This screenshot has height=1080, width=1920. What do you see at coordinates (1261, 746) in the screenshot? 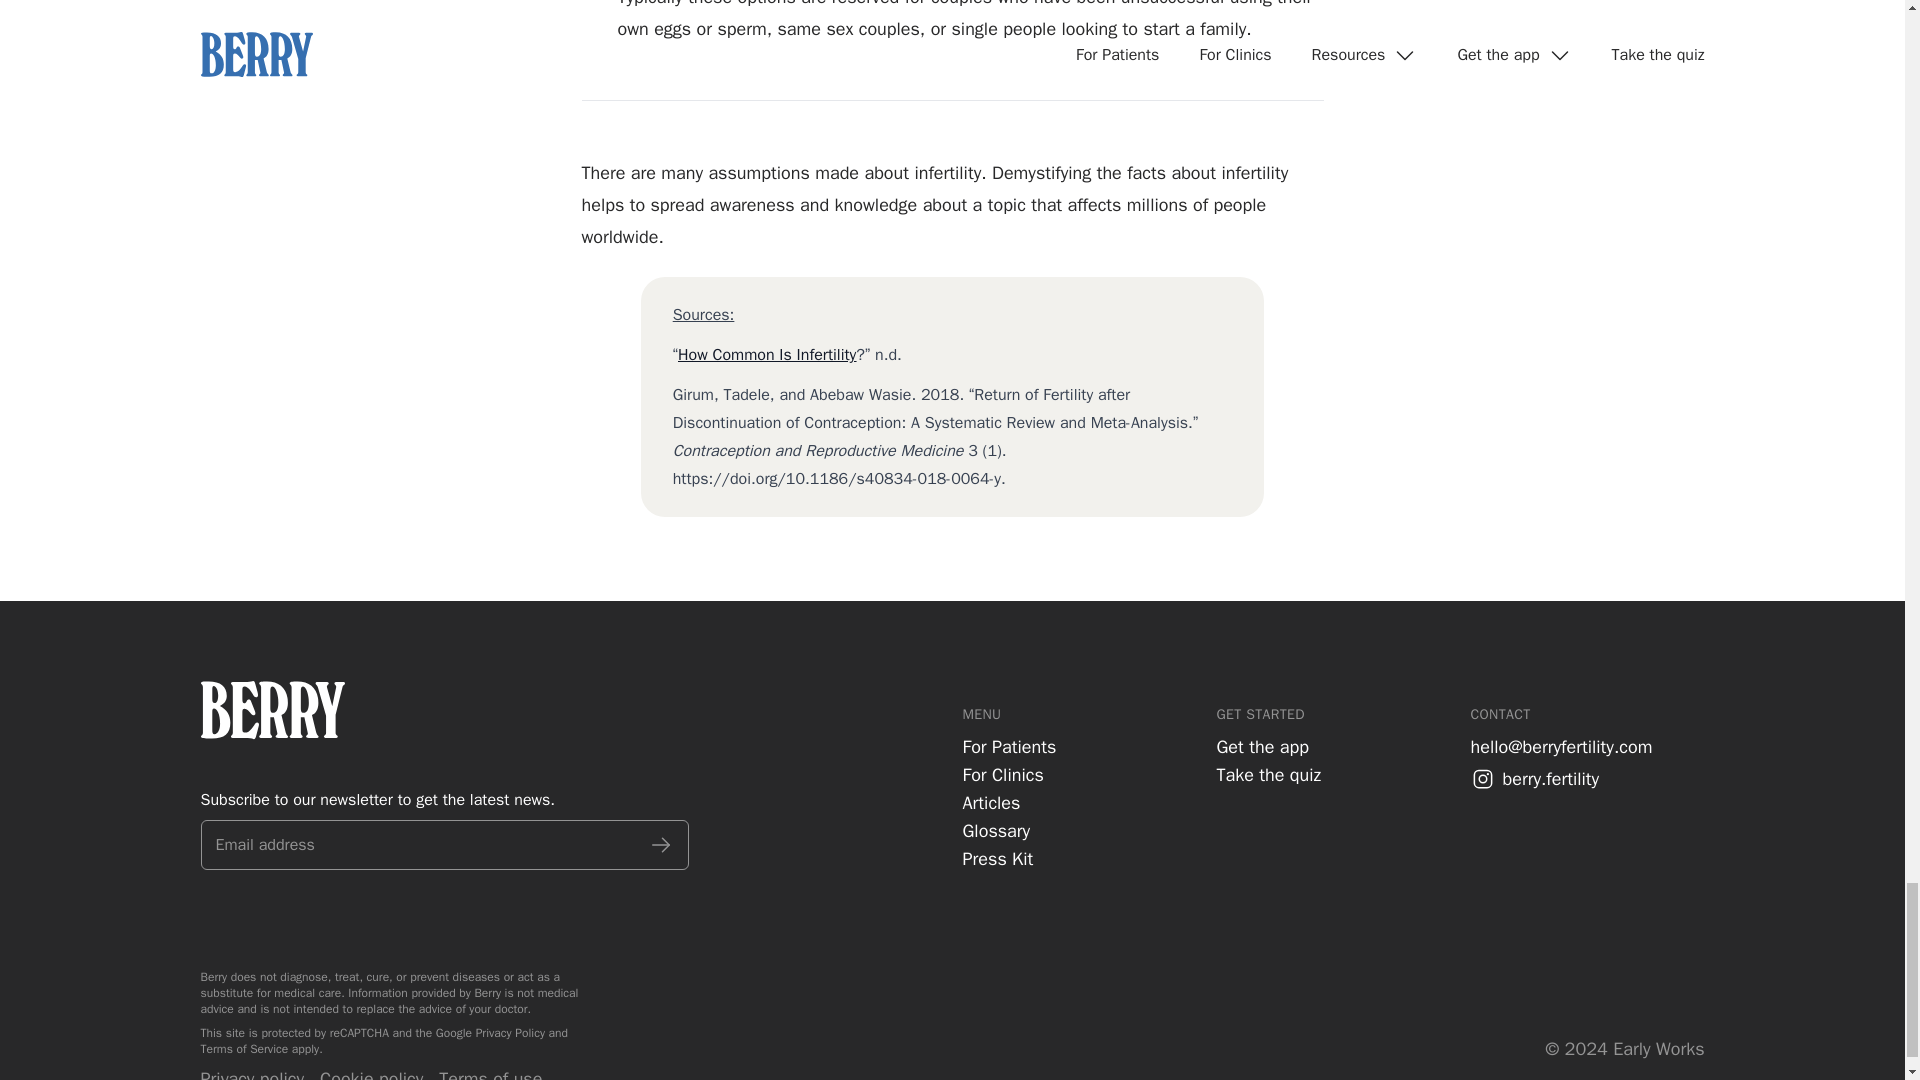
I see `Get the app` at bounding box center [1261, 746].